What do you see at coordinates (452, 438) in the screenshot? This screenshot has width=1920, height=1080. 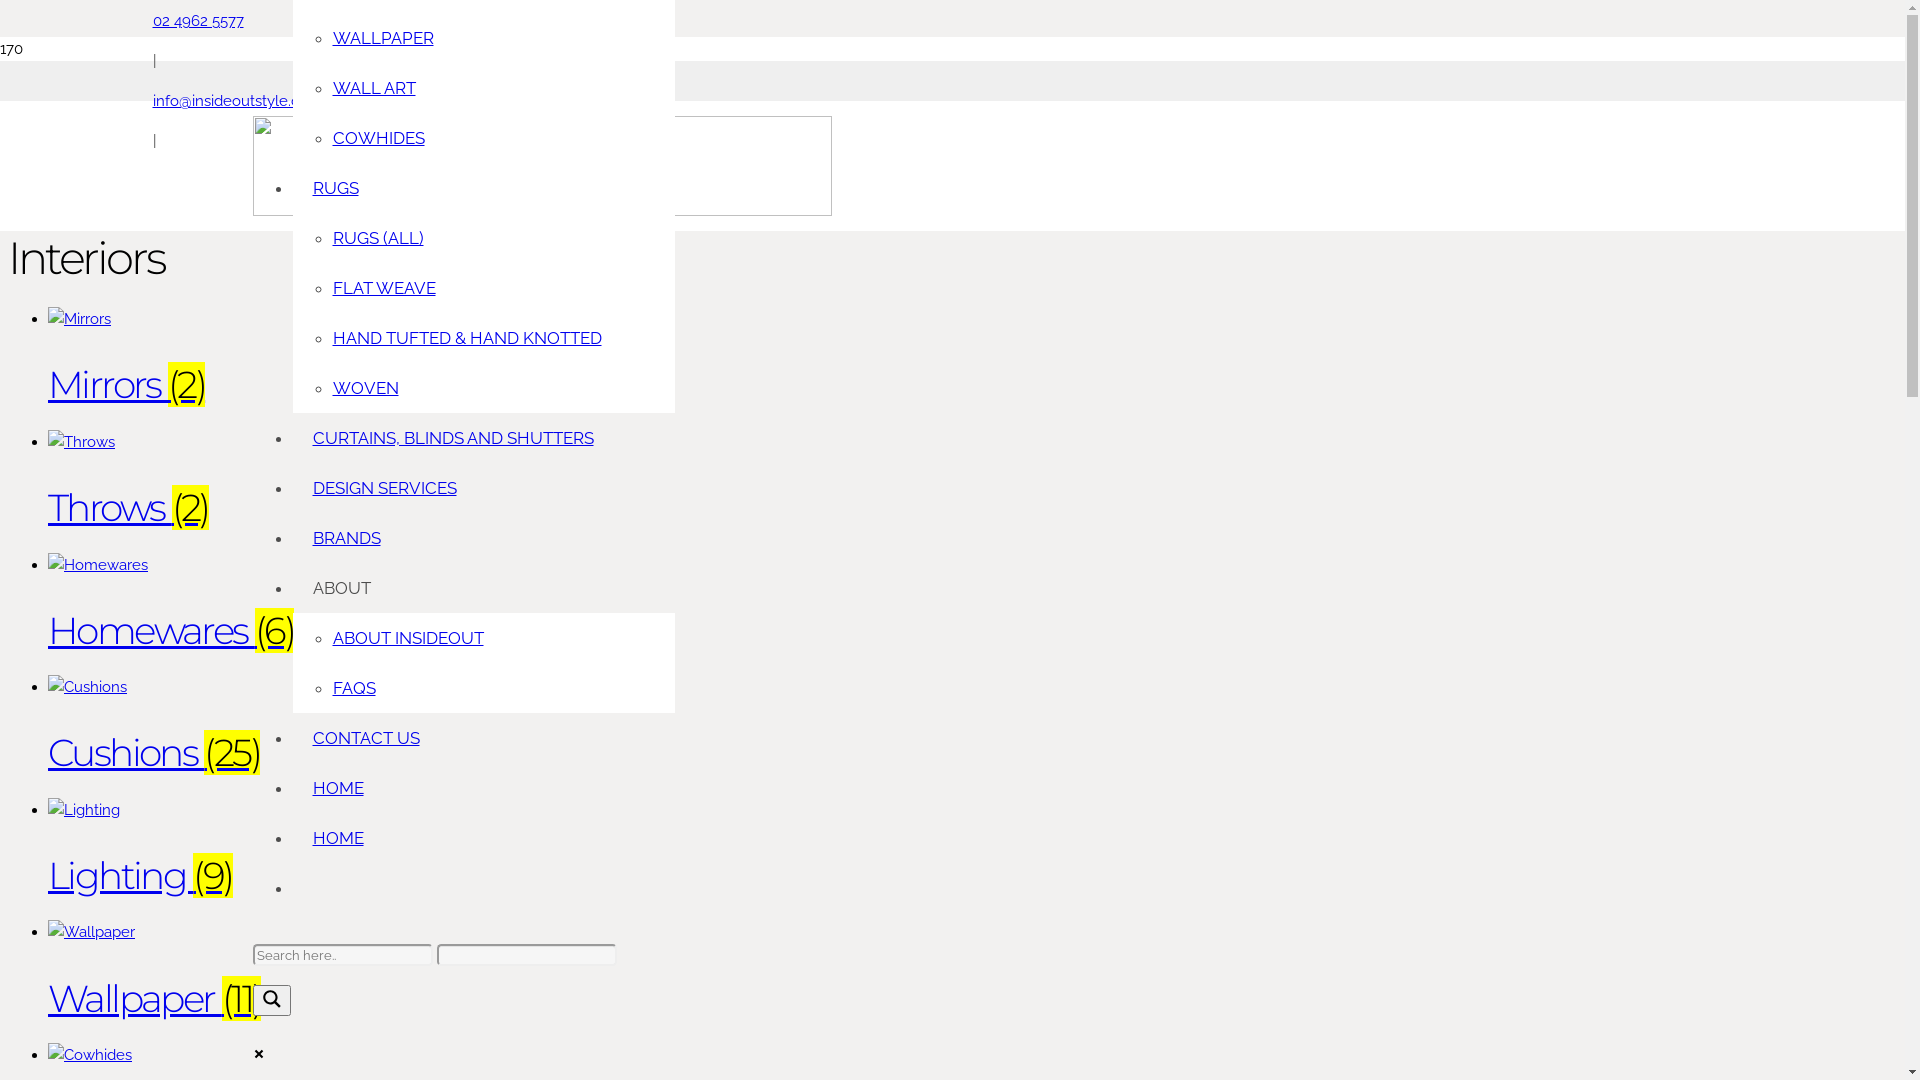 I see `CURTAINS, BLINDS AND SHUTTERS` at bounding box center [452, 438].